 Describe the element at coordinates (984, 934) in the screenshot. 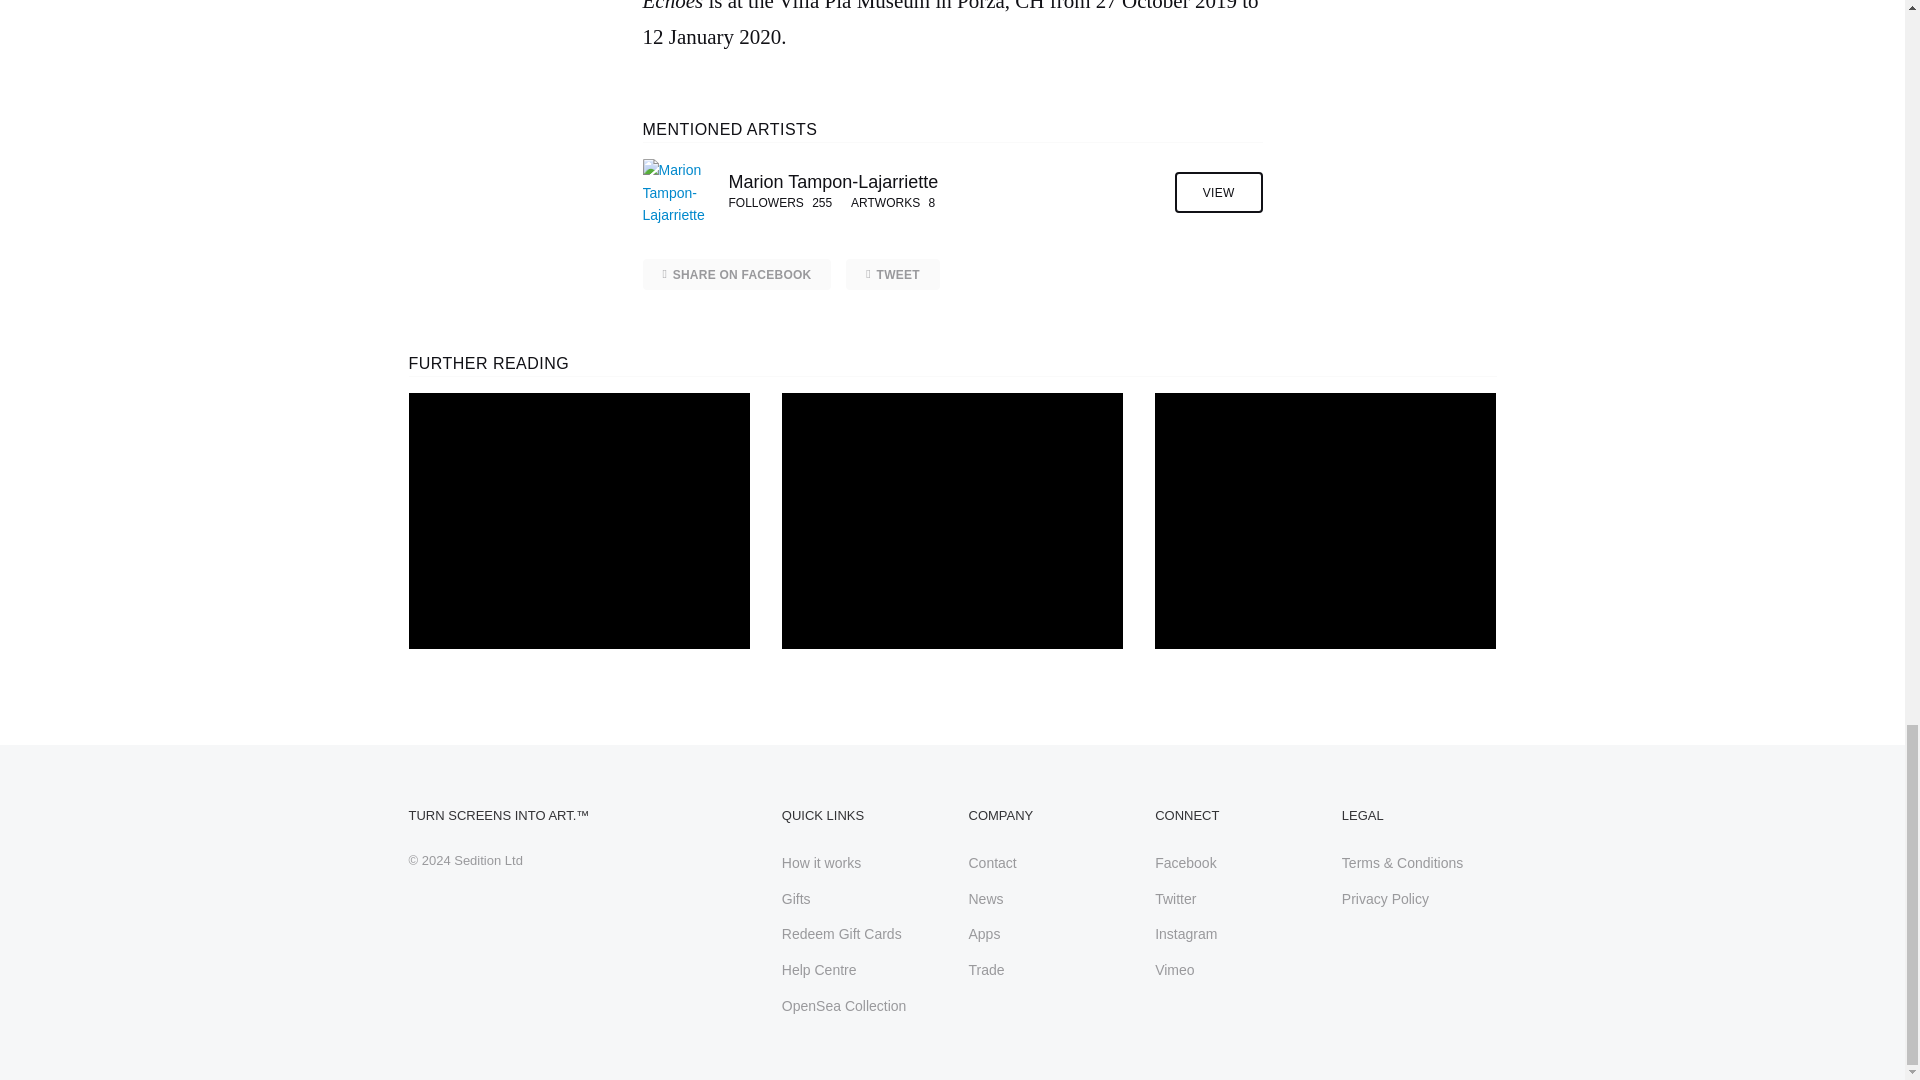

I see `Apps` at that location.